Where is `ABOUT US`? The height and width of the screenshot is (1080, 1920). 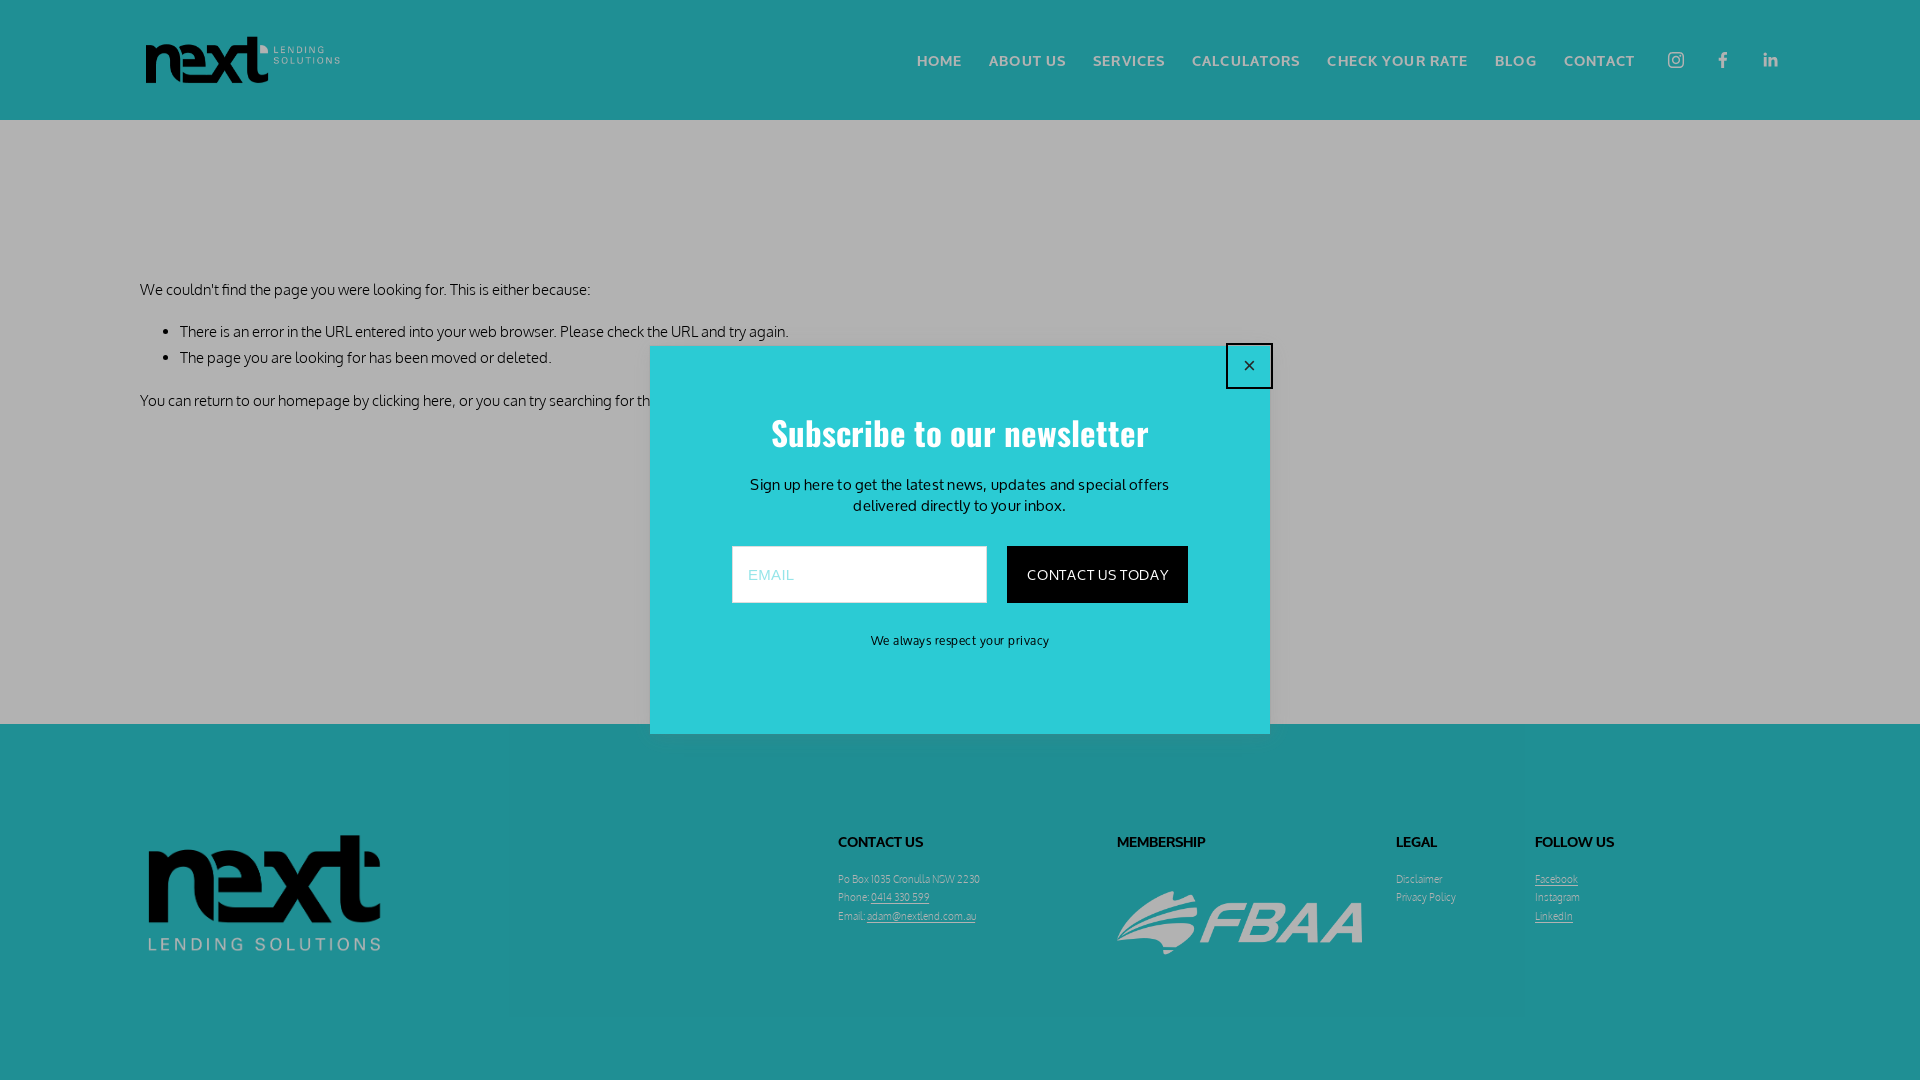 ABOUT US is located at coordinates (1028, 60).